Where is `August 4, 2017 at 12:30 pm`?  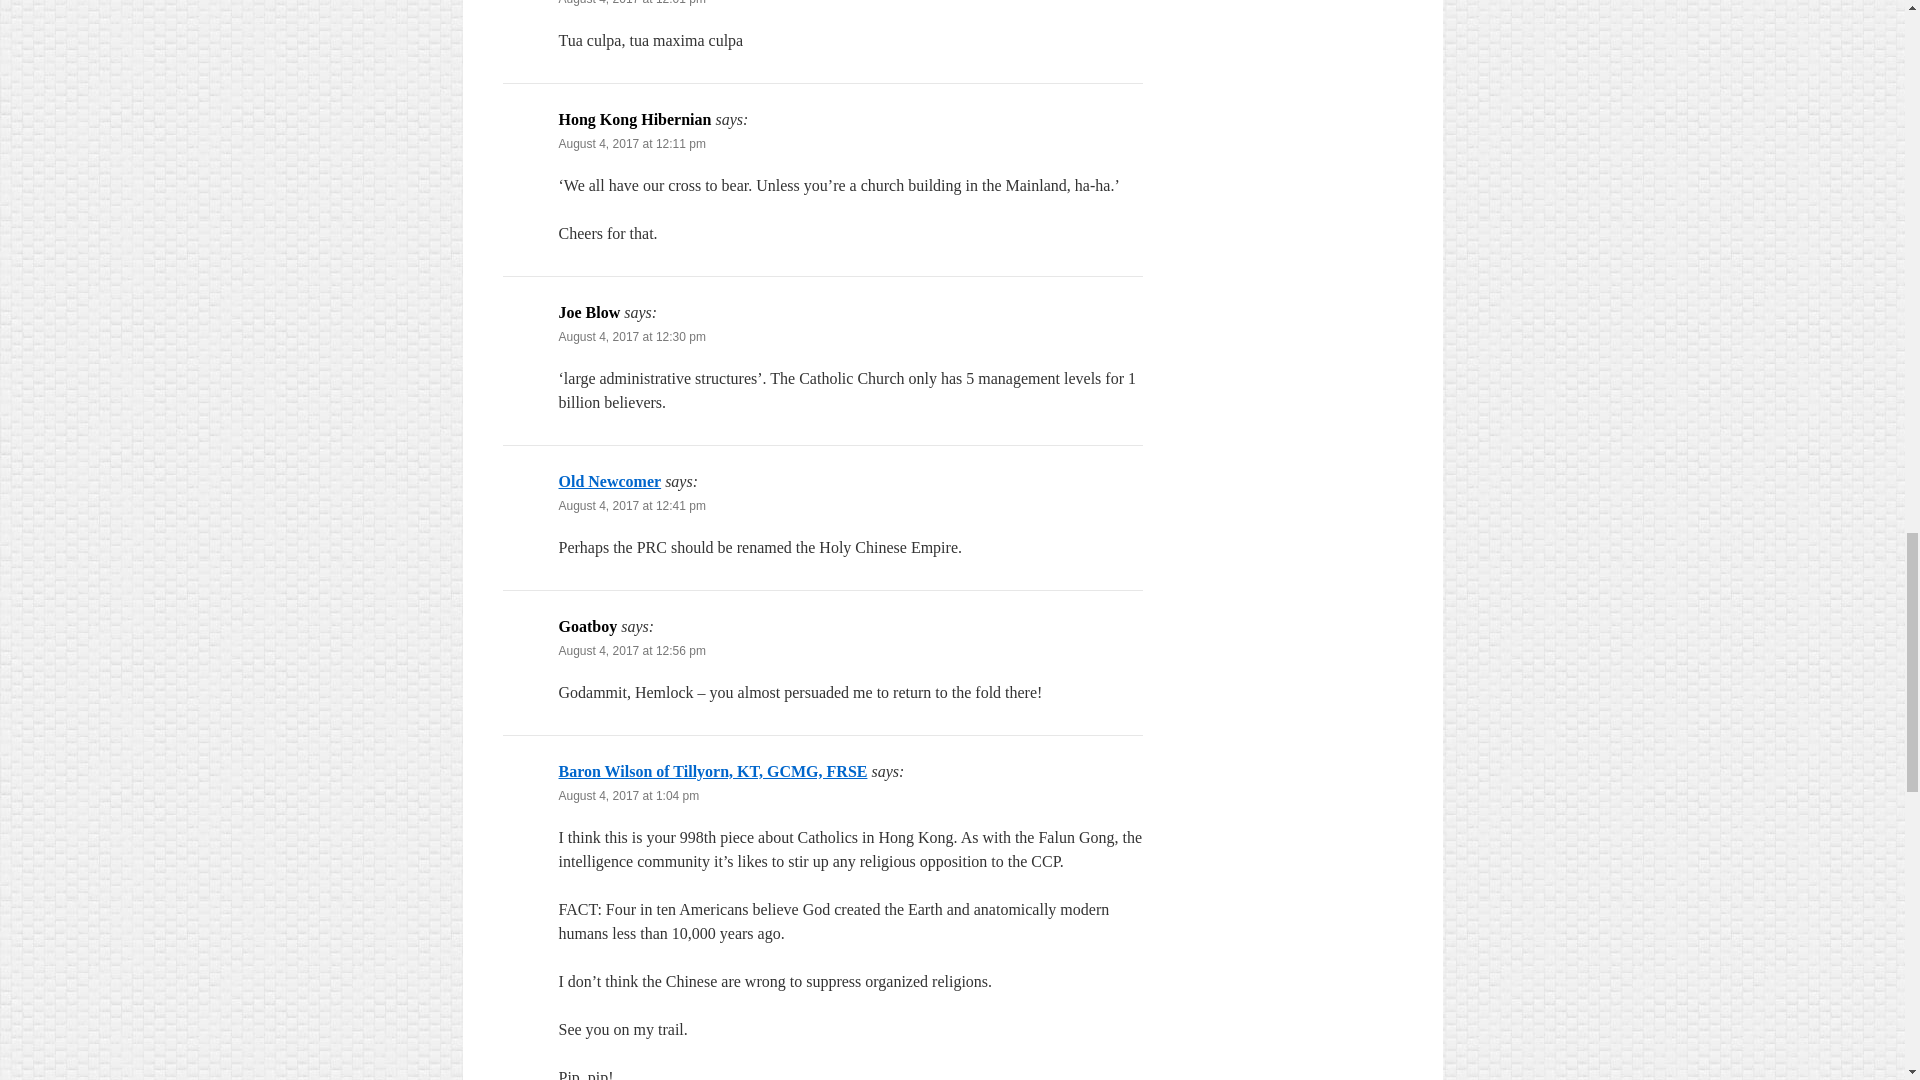 August 4, 2017 at 12:30 pm is located at coordinates (631, 337).